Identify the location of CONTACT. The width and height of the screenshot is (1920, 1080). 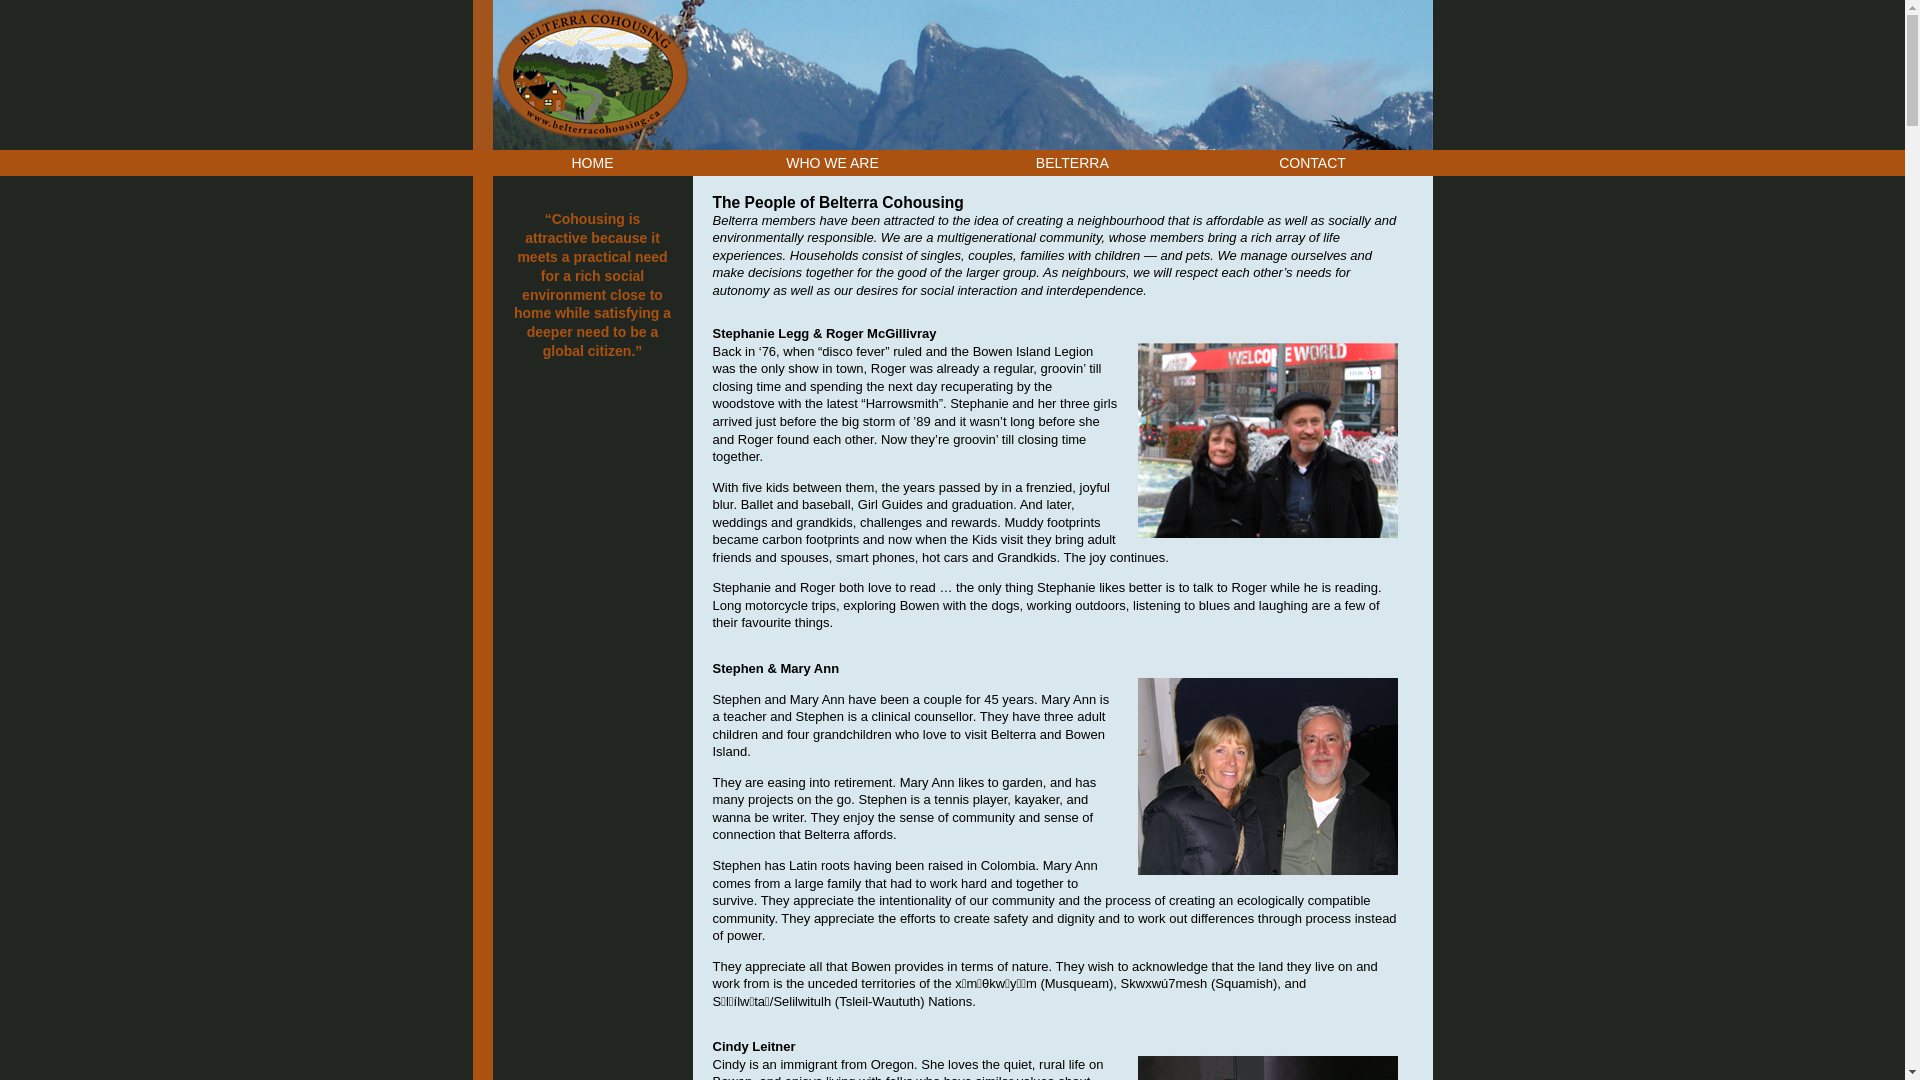
(1312, 163).